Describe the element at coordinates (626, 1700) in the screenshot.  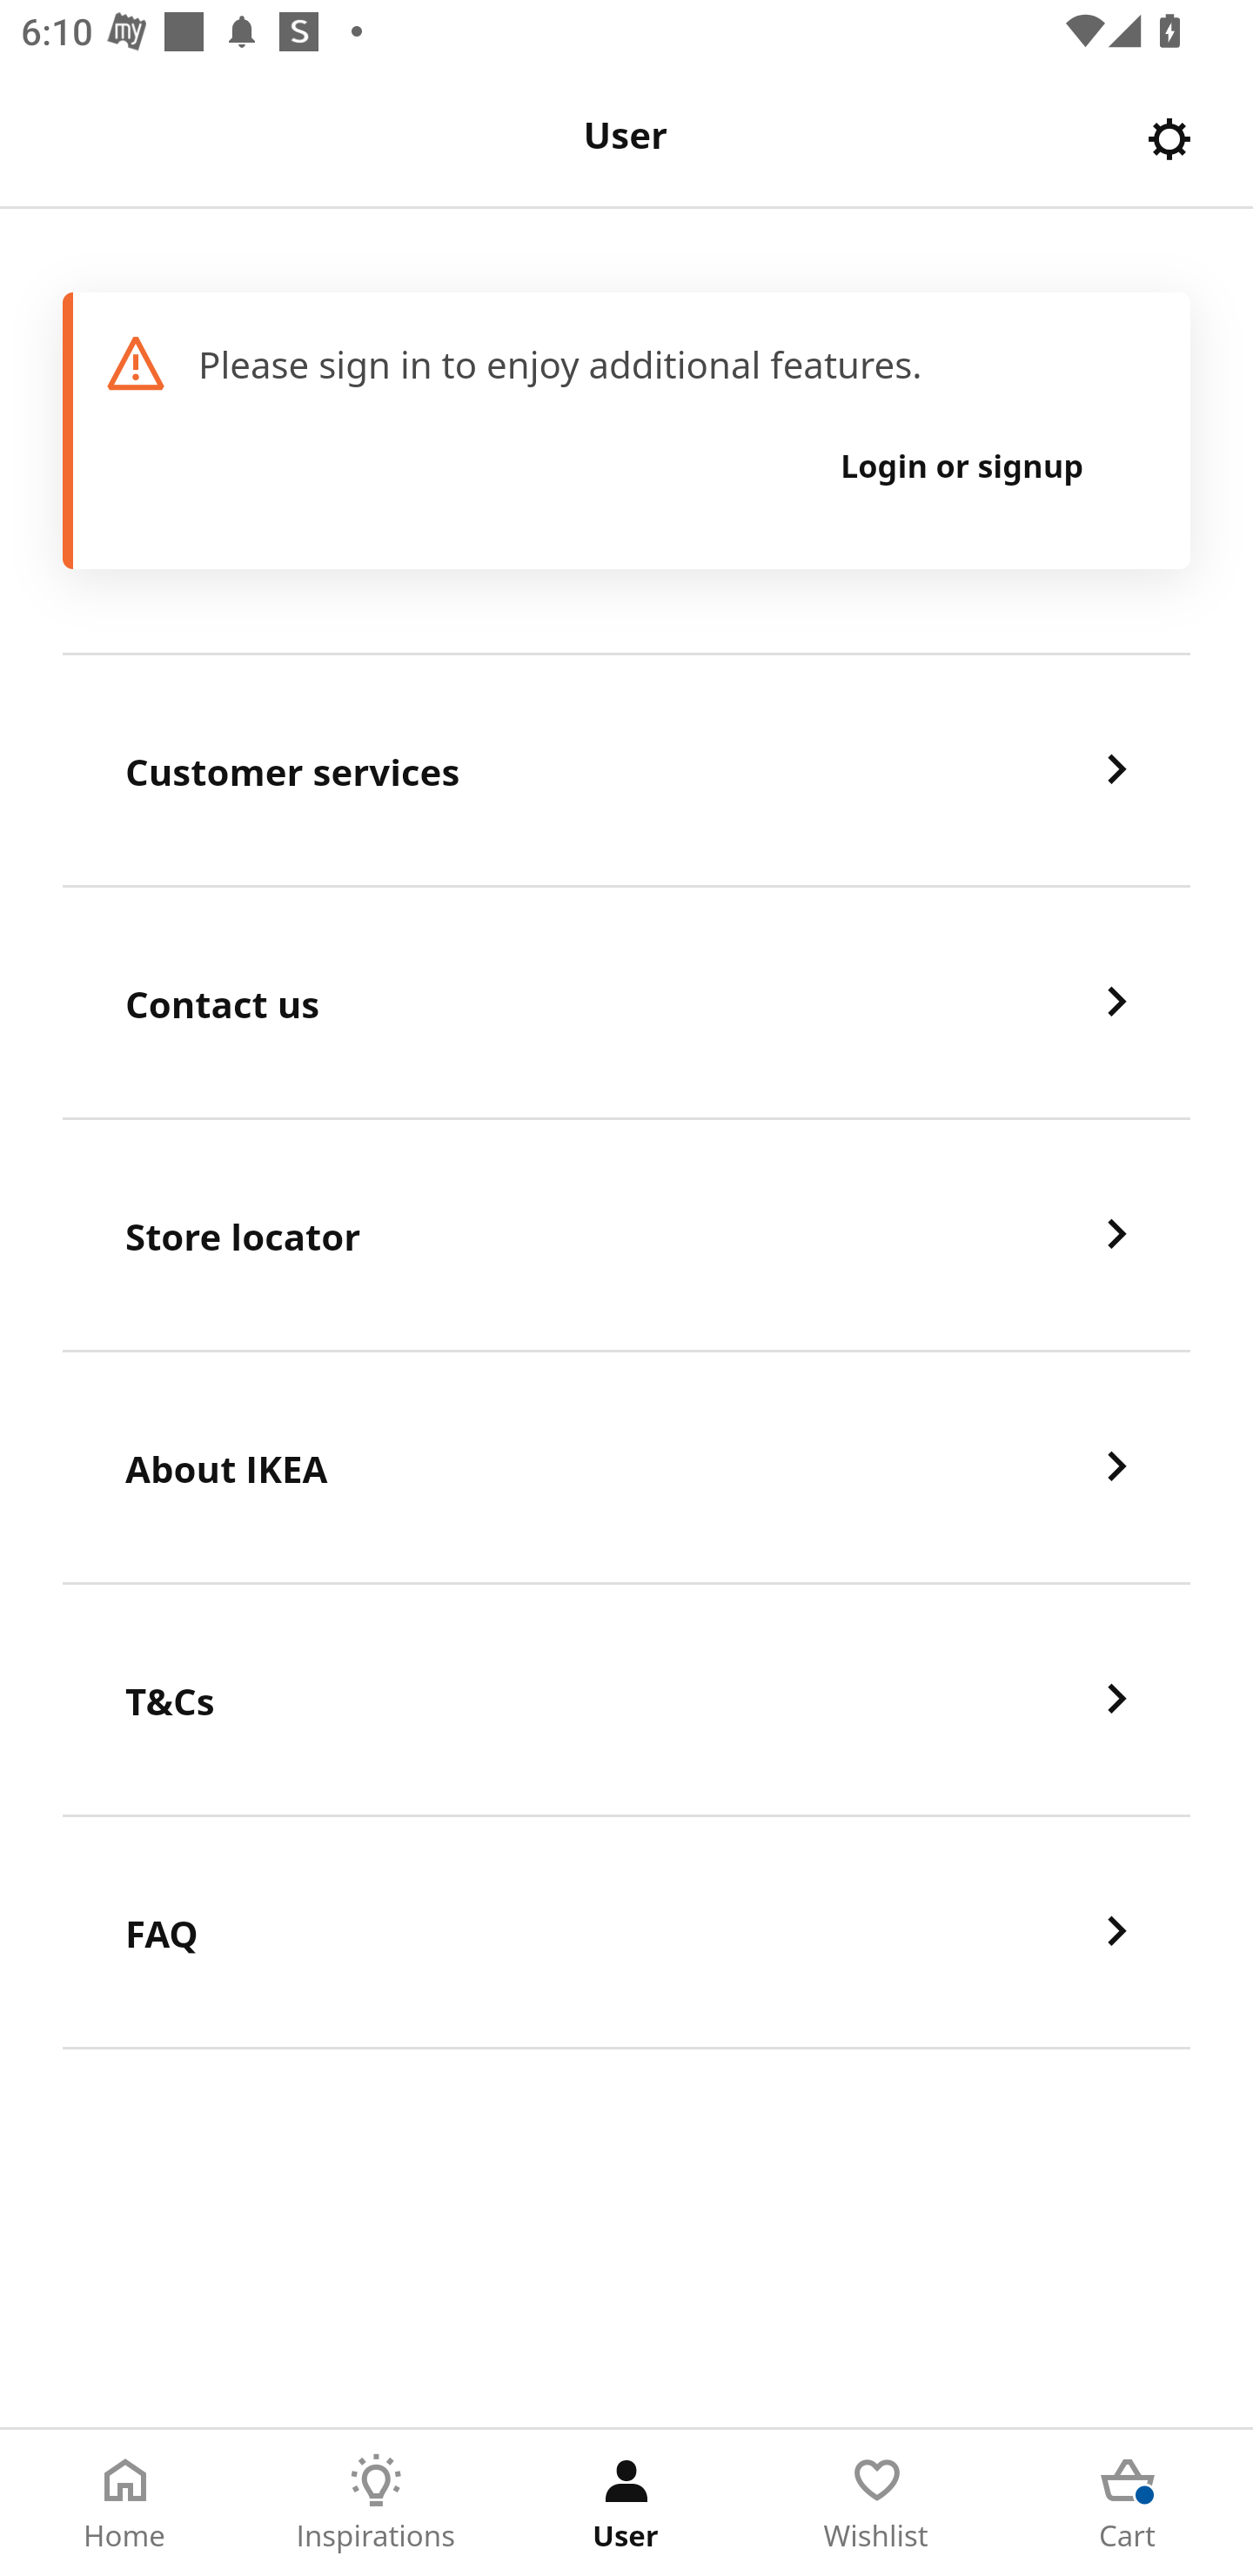
I see `T&Cs` at that location.